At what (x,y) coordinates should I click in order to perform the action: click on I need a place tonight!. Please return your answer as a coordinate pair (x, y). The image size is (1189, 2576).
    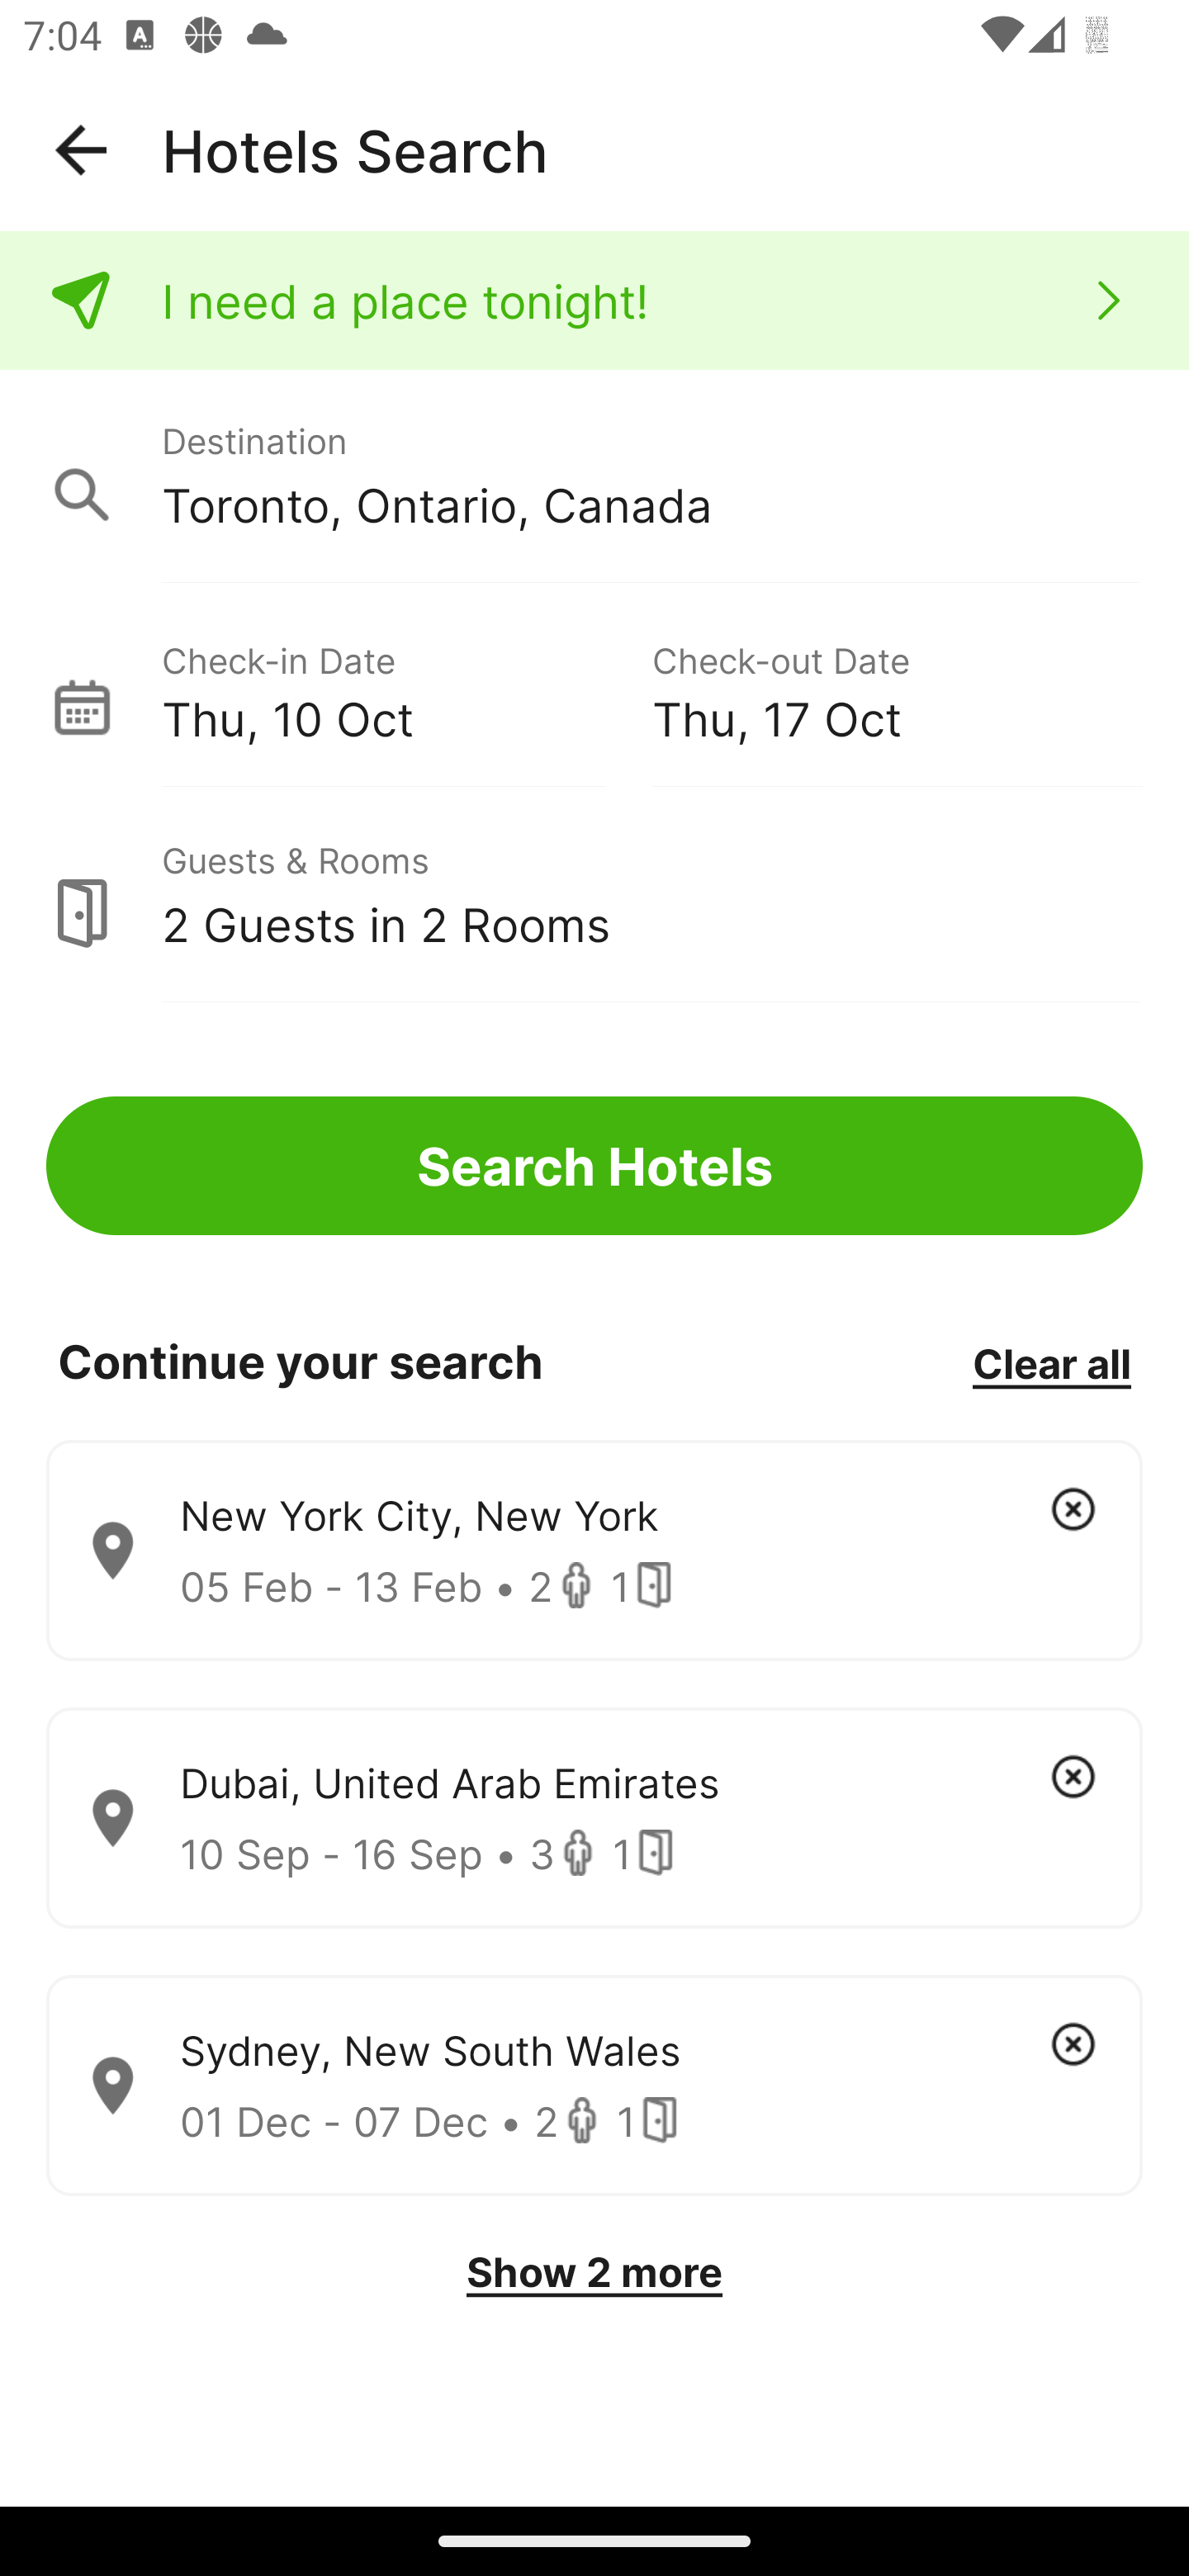
    Looking at the image, I should click on (594, 301).